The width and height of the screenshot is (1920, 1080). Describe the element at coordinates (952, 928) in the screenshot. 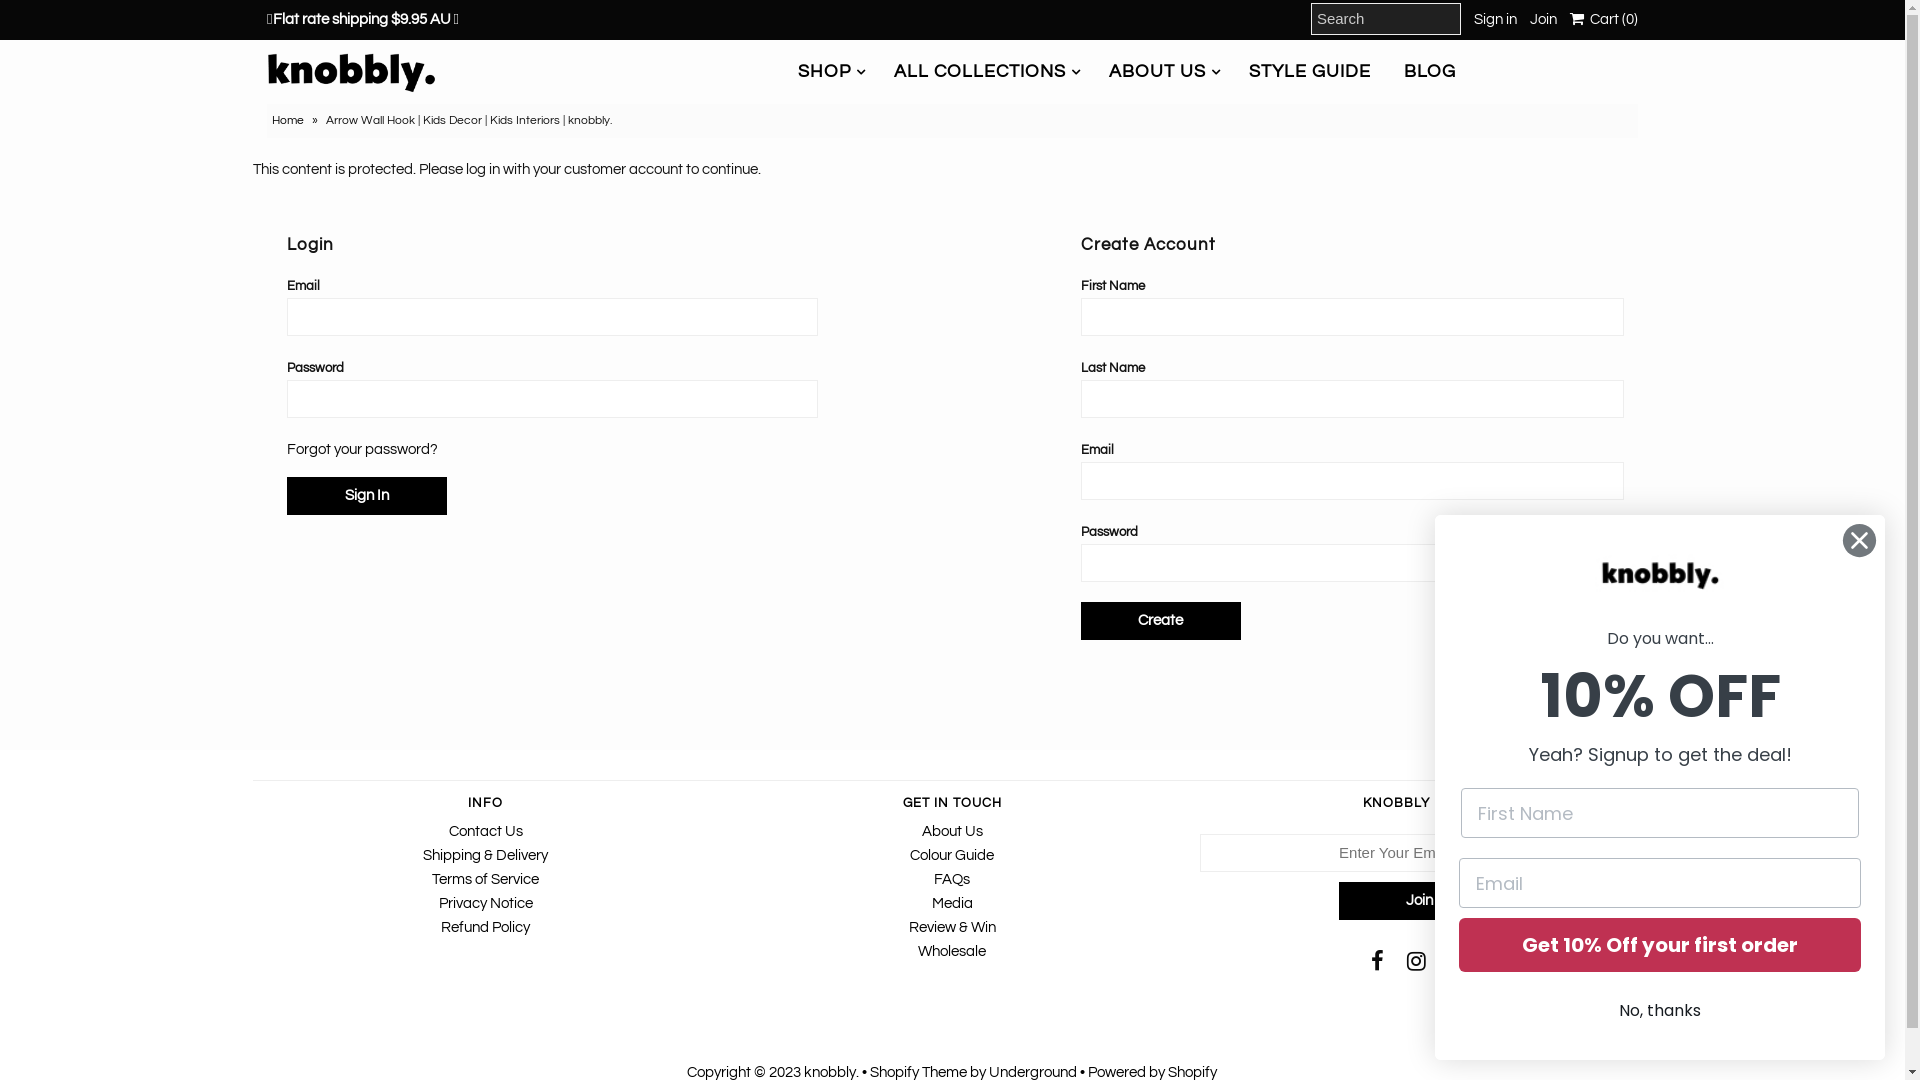

I see `Review & Win` at that location.